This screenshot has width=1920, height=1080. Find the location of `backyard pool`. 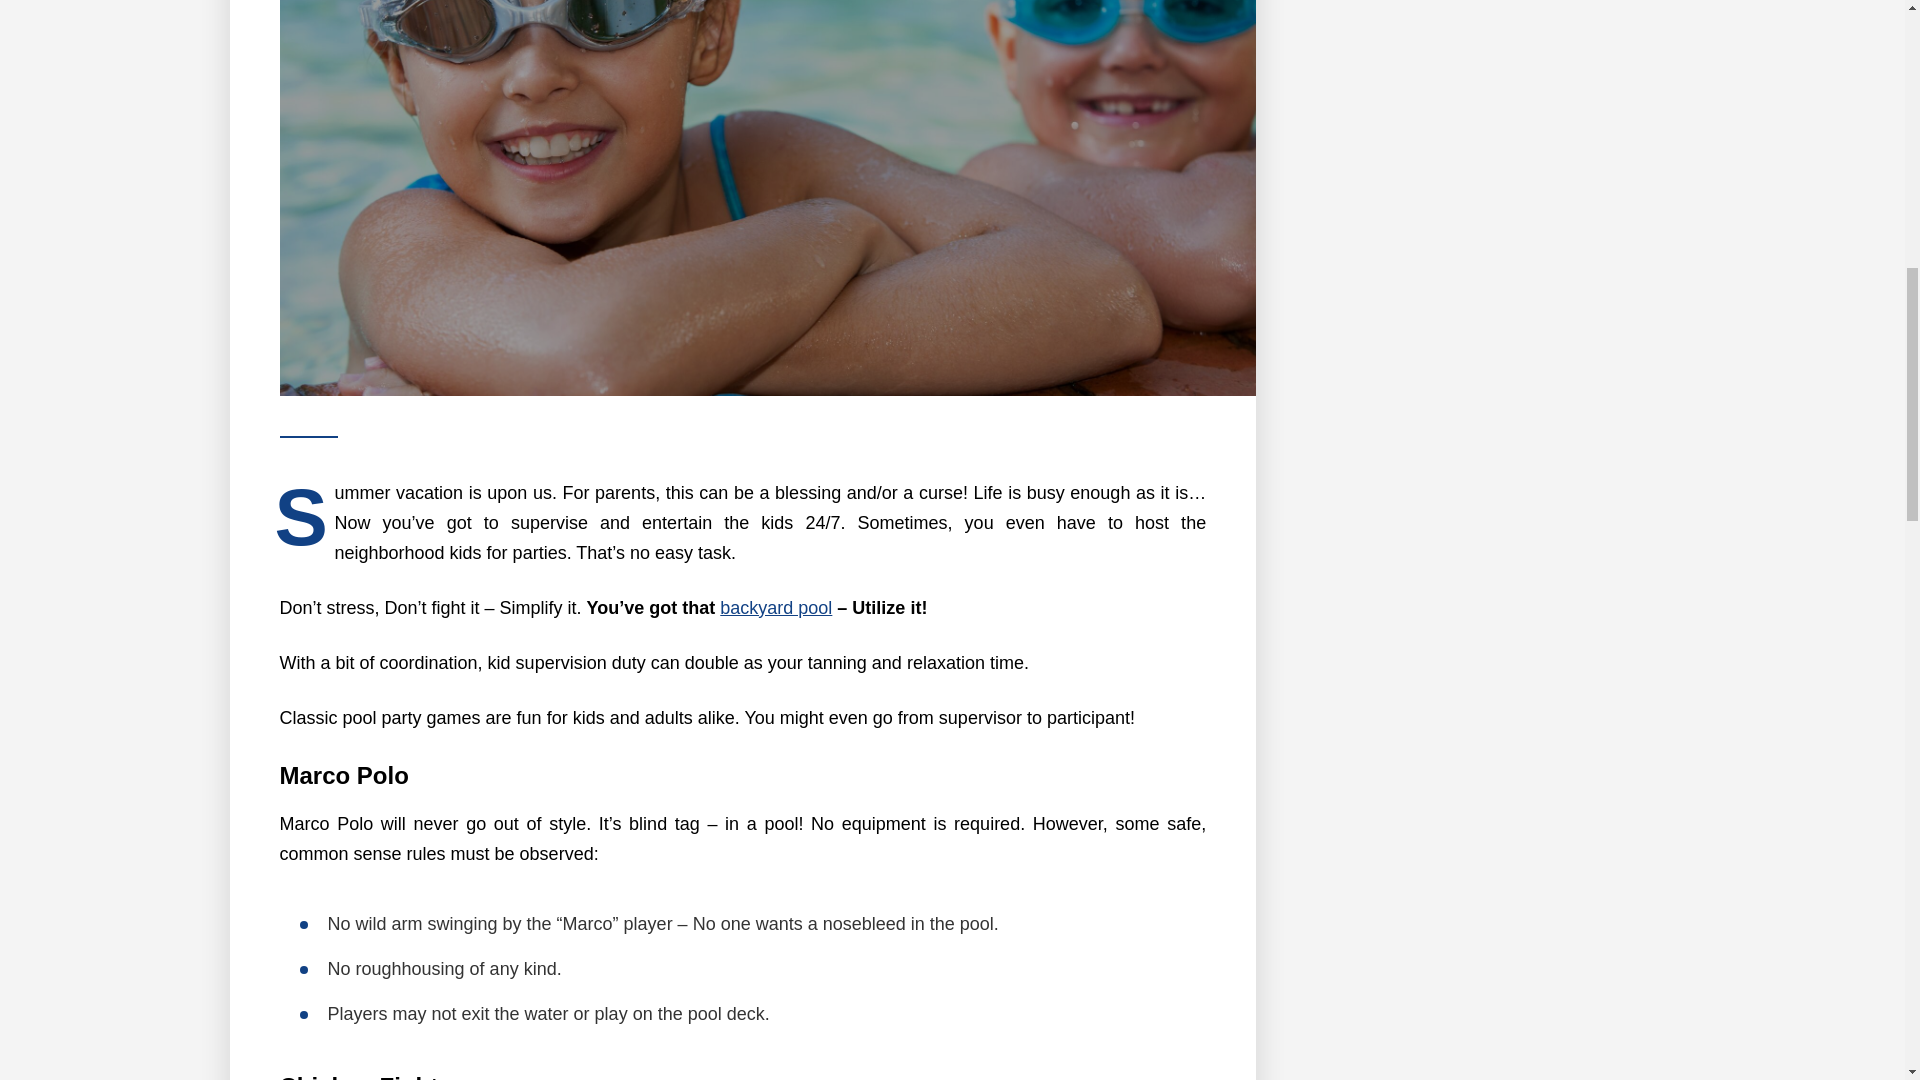

backyard pool is located at coordinates (776, 608).